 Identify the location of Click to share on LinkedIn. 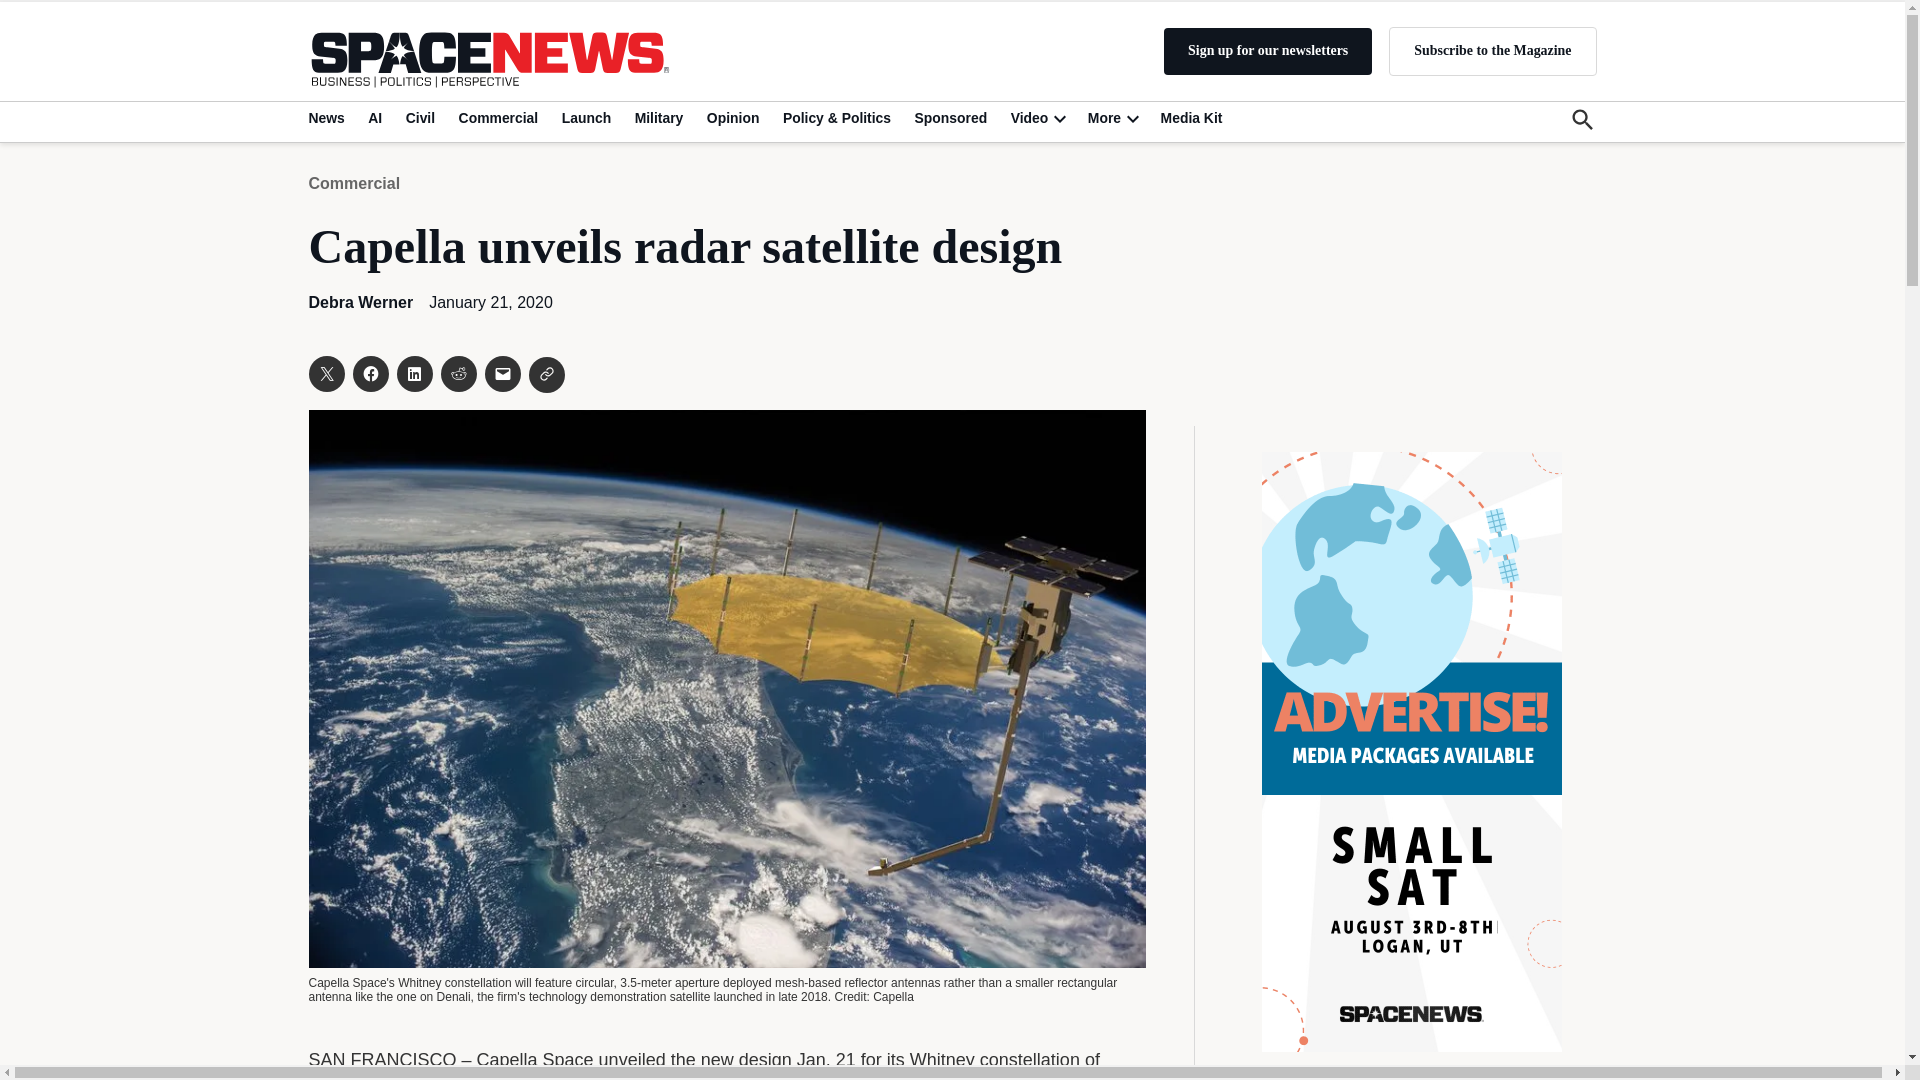
(414, 374).